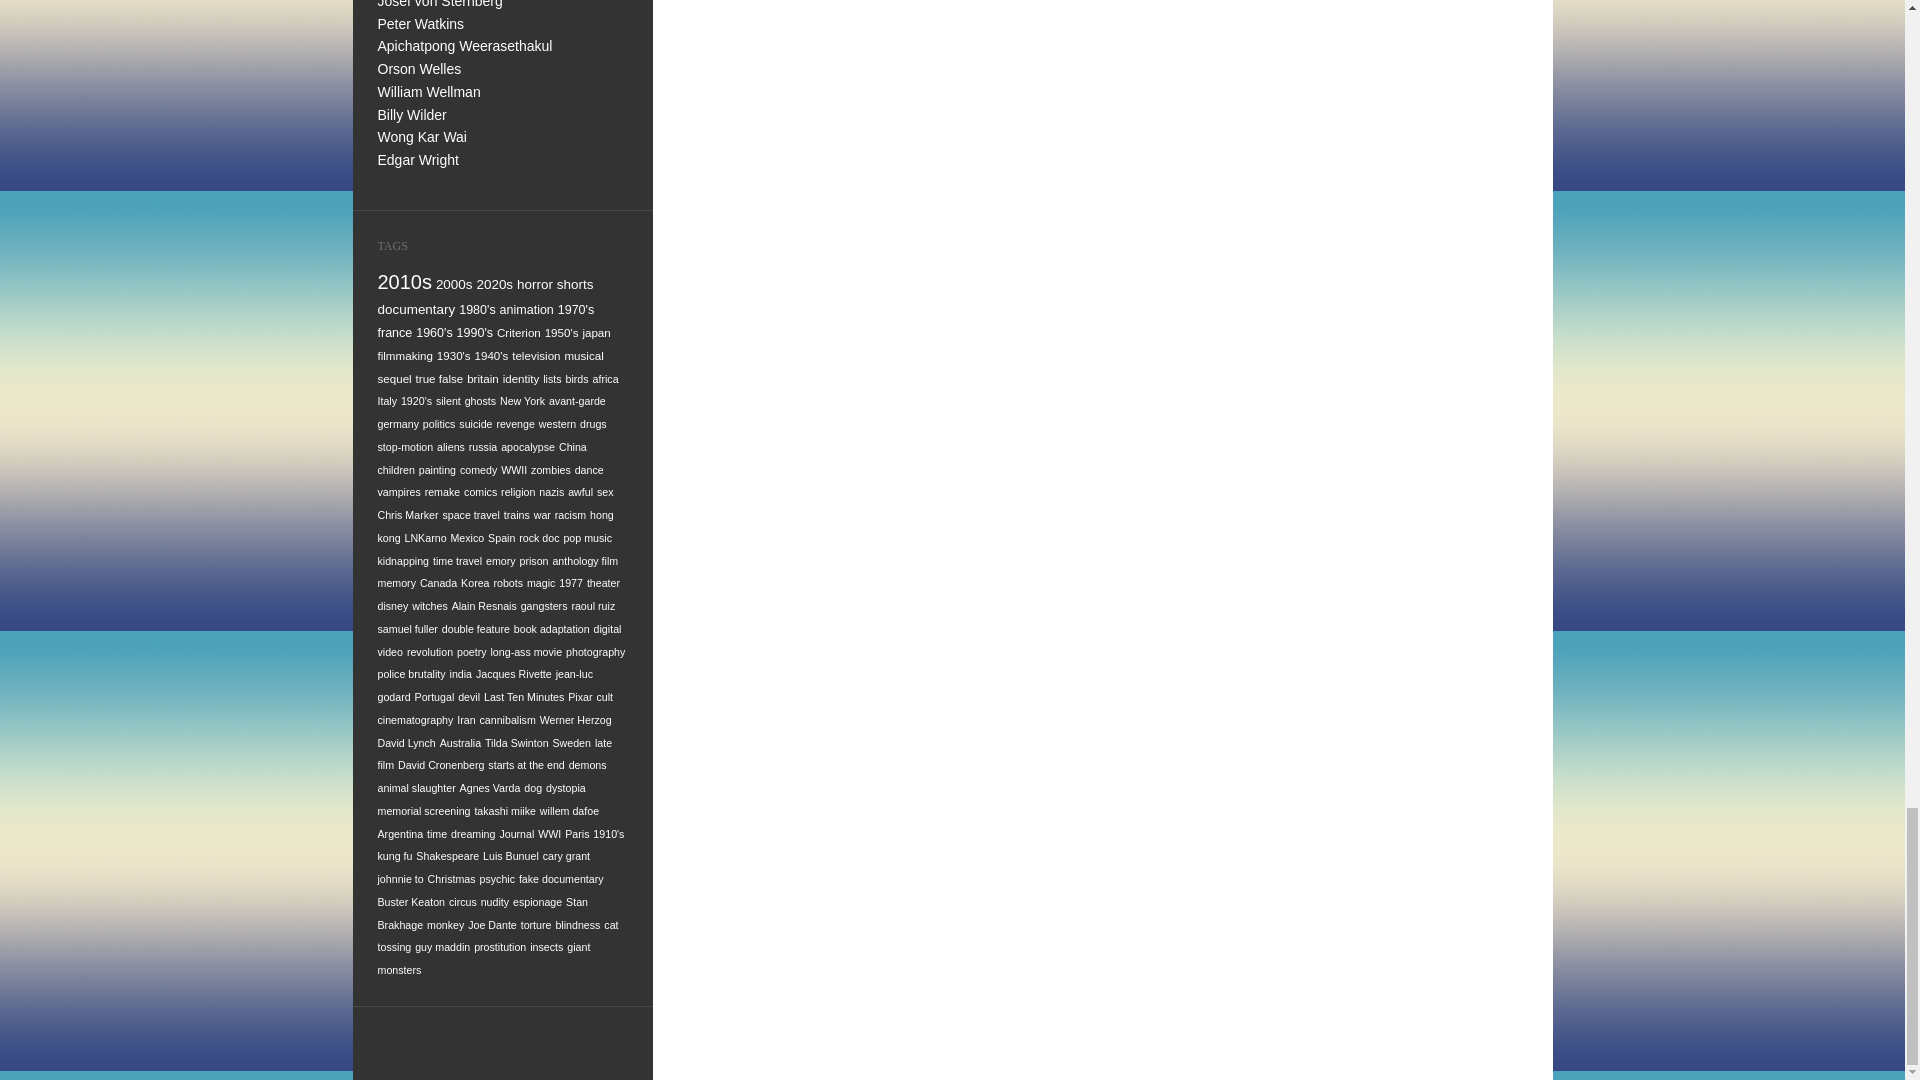 The height and width of the screenshot is (1080, 1920). I want to click on 254 topics, so click(395, 333).